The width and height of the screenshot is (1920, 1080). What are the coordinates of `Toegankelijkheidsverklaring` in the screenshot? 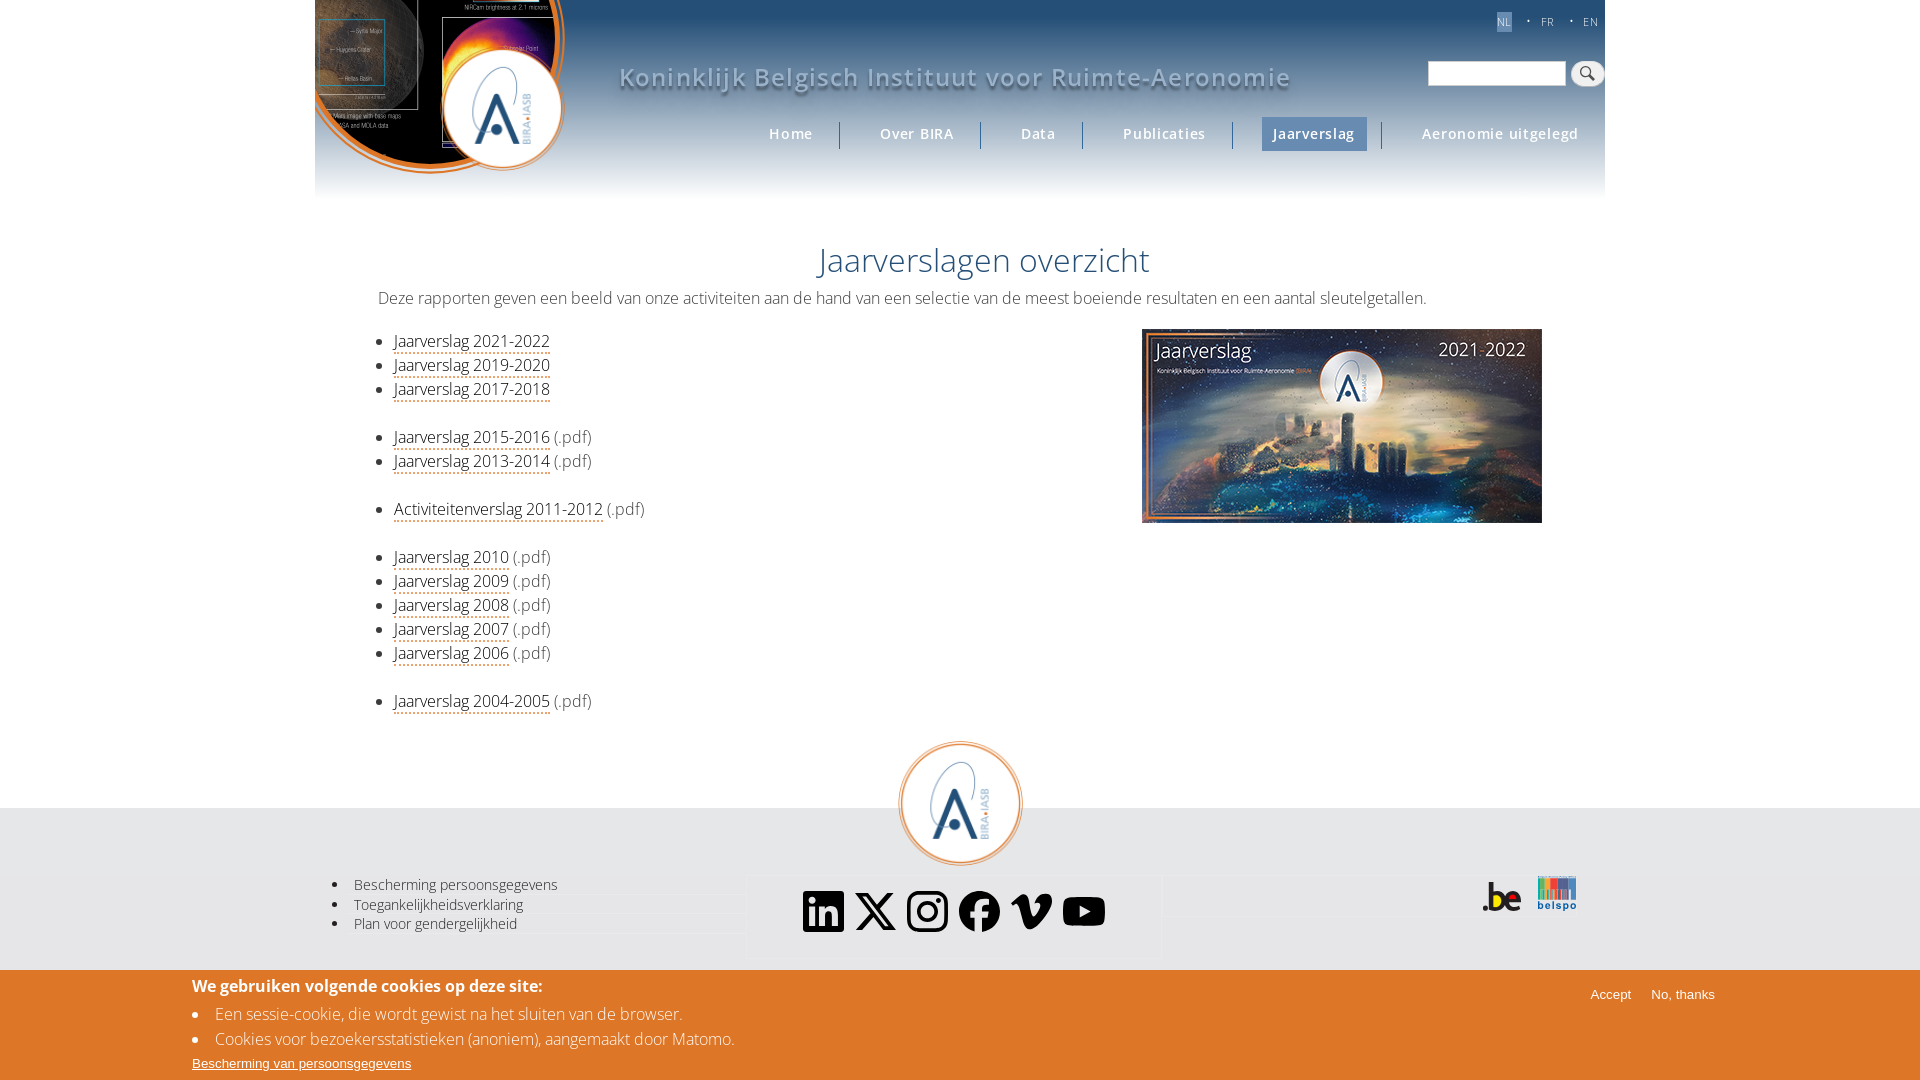 It's located at (548, 906).